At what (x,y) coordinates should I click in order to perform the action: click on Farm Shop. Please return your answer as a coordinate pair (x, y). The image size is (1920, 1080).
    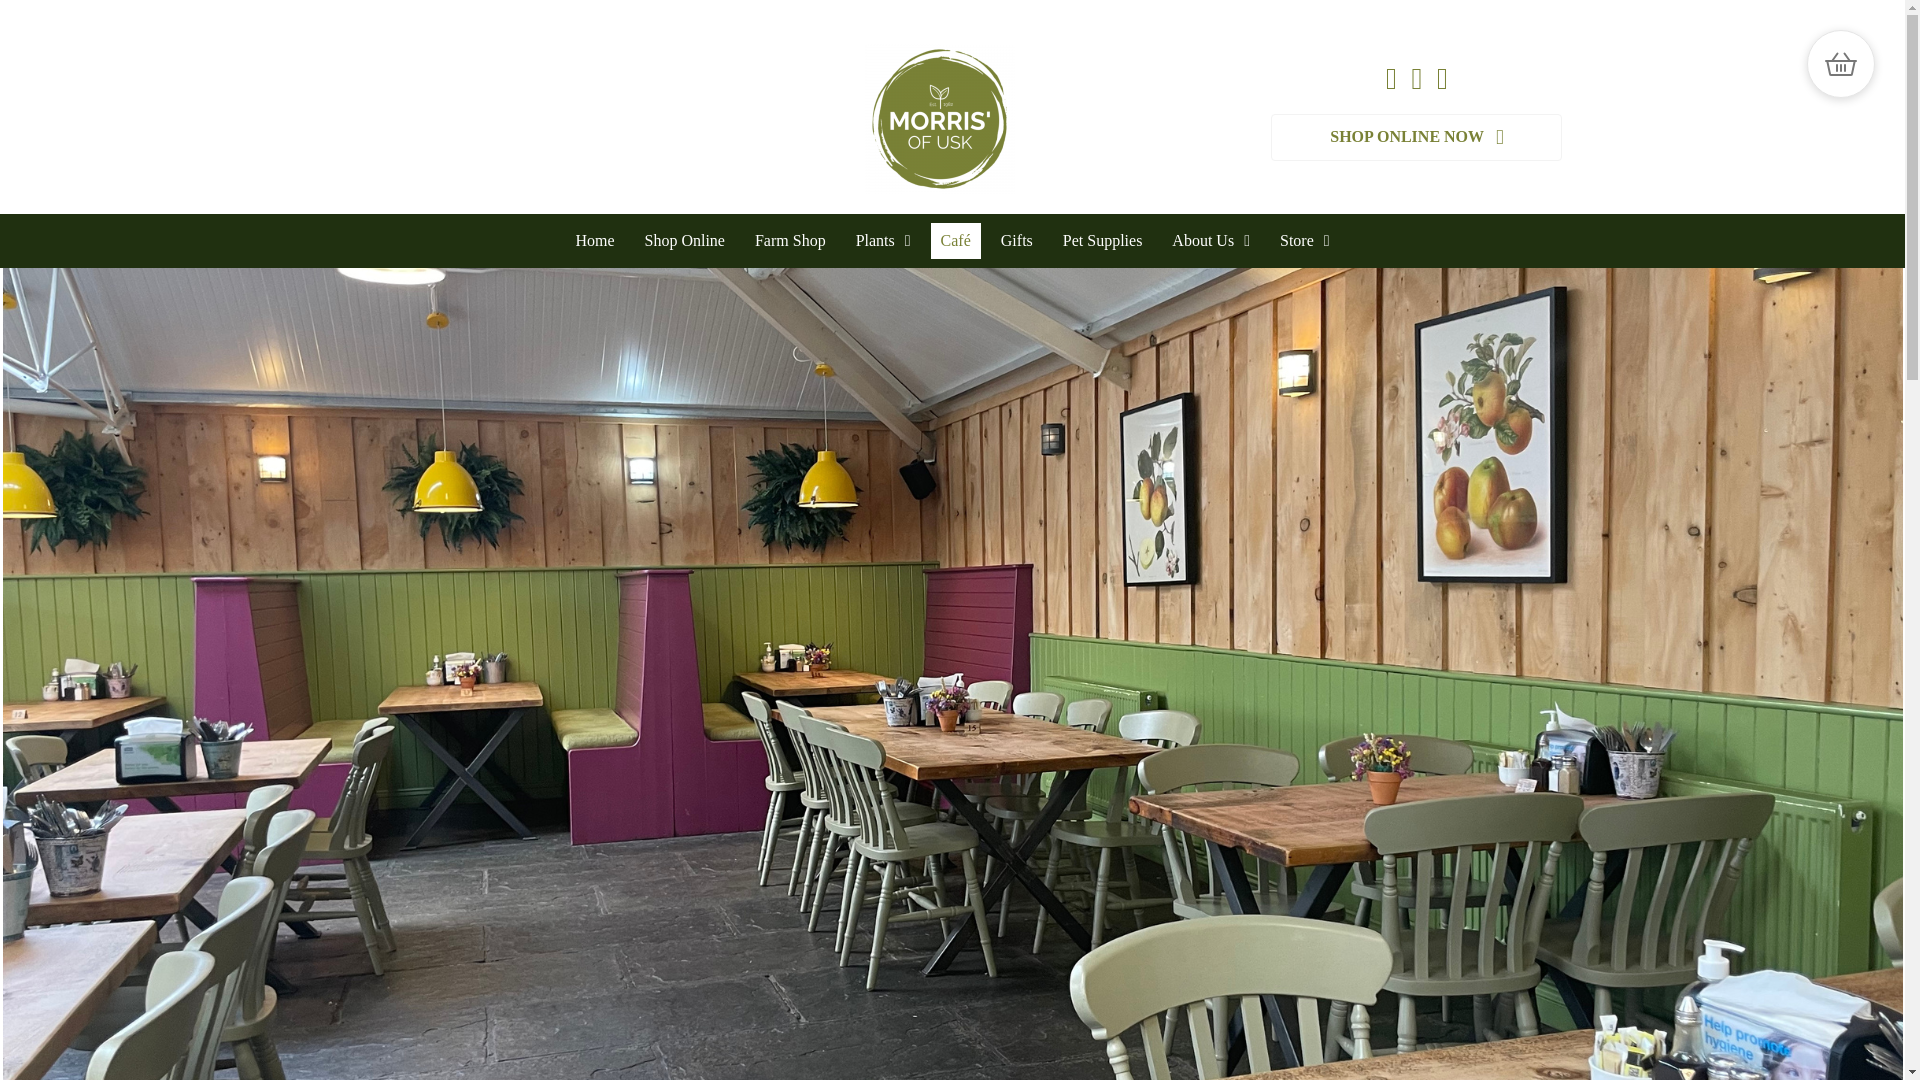
    Looking at the image, I should click on (790, 240).